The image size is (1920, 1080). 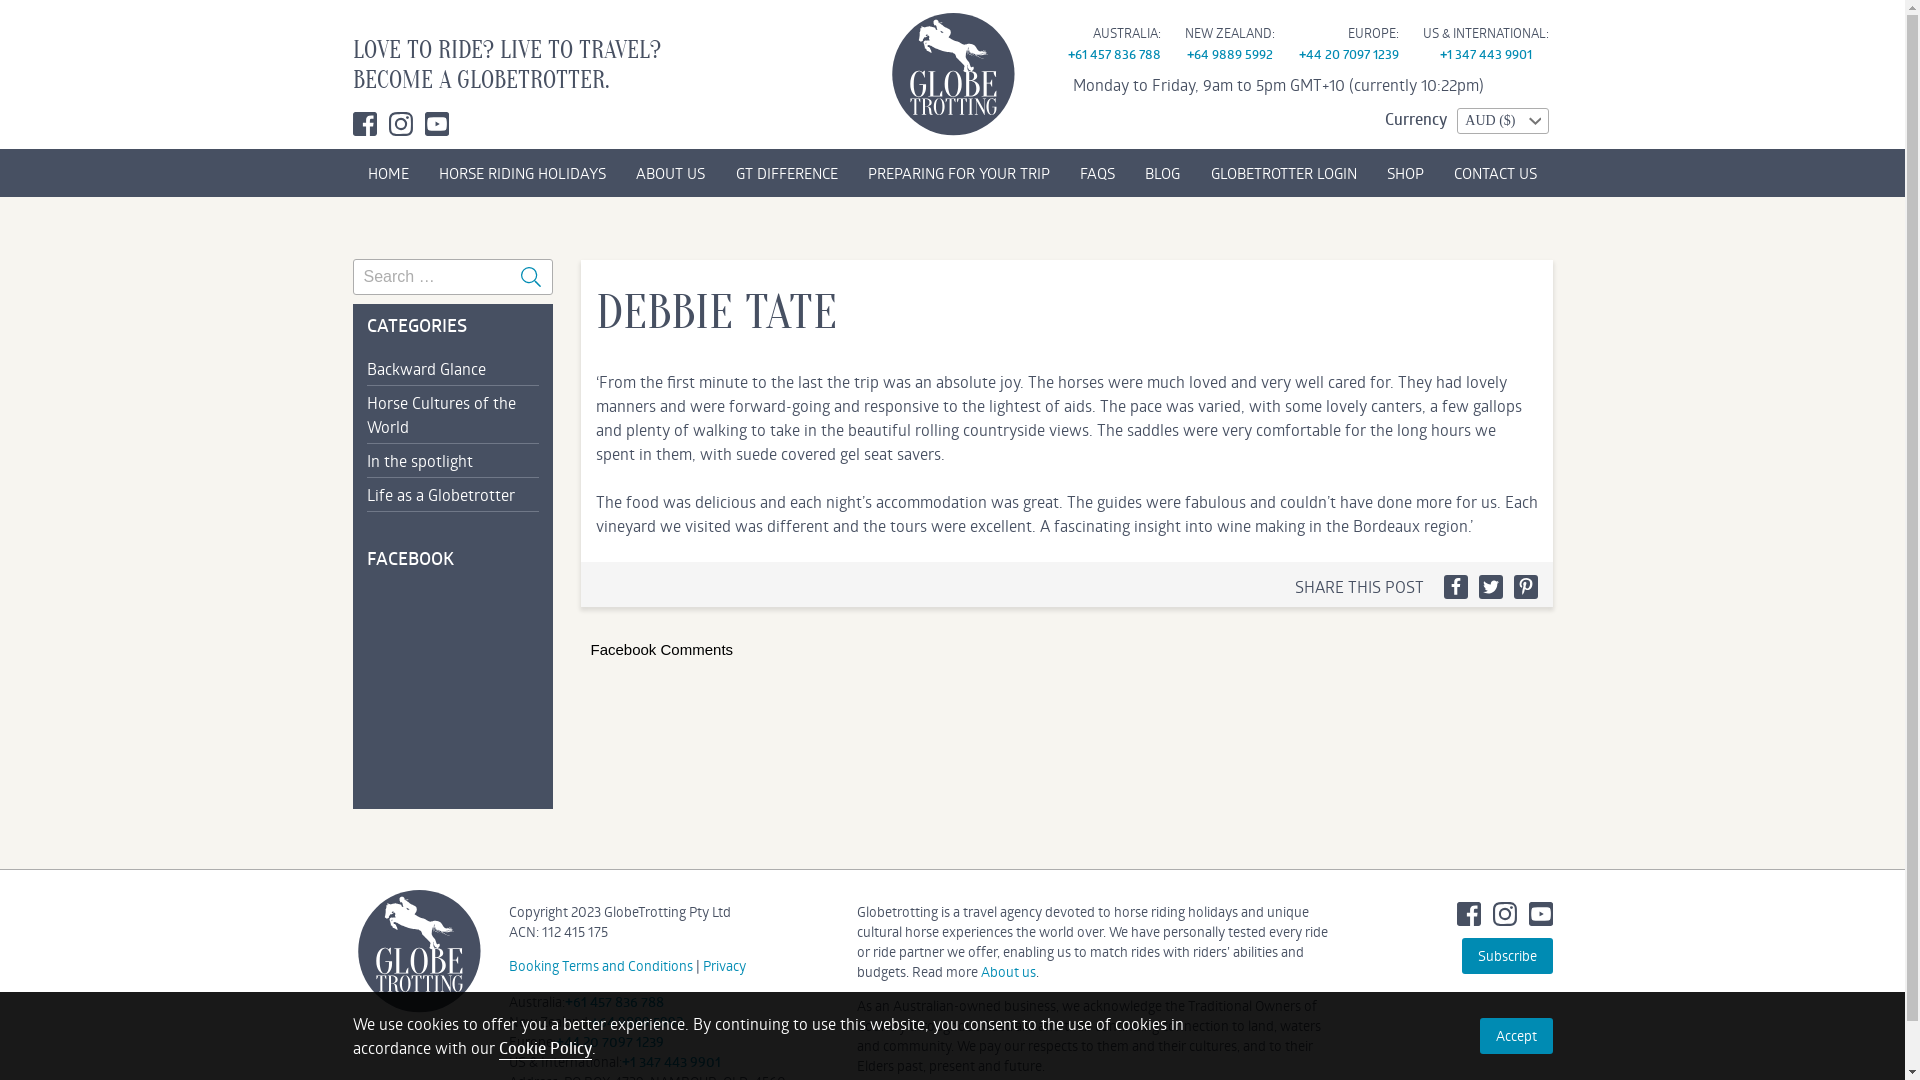 I want to click on FAQS, so click(x=1098, y=173).